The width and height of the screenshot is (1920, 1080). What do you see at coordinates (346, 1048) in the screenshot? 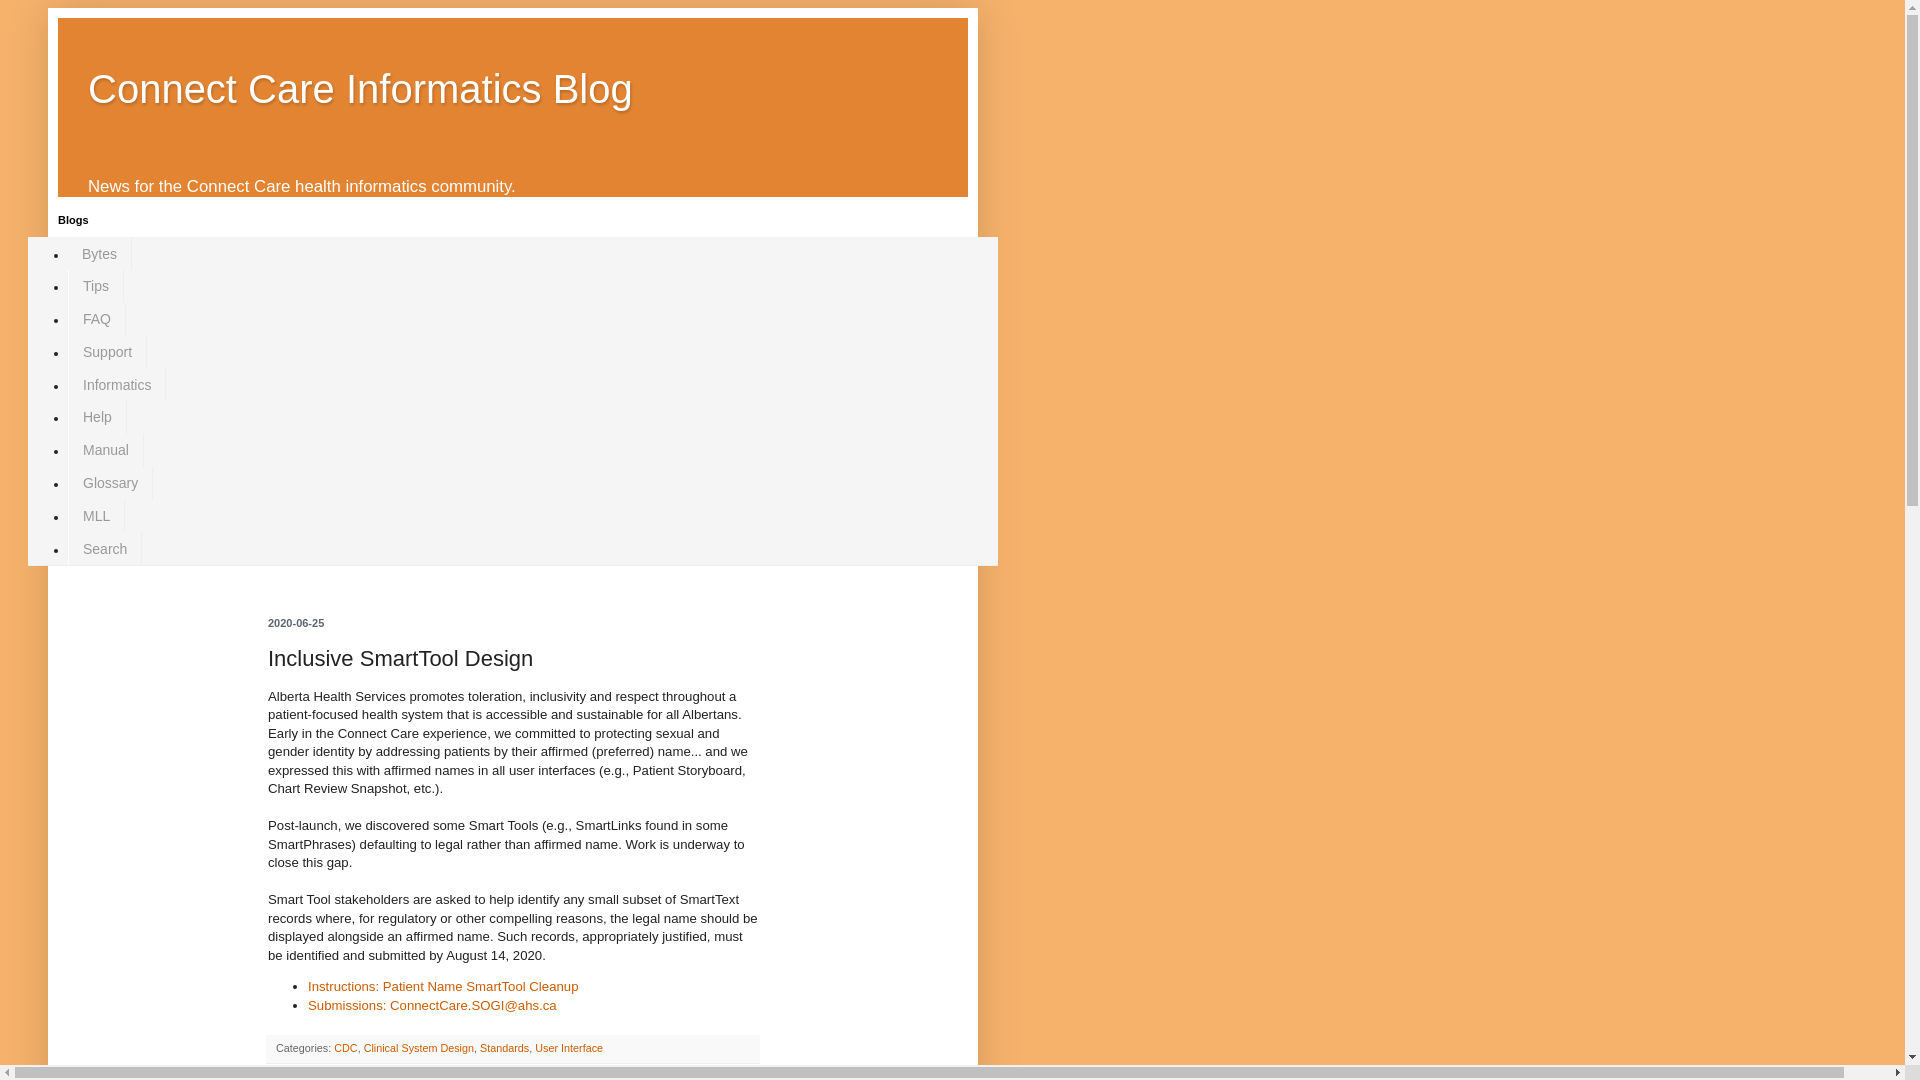
I see `CDC` at bounding box center [346, 1048].